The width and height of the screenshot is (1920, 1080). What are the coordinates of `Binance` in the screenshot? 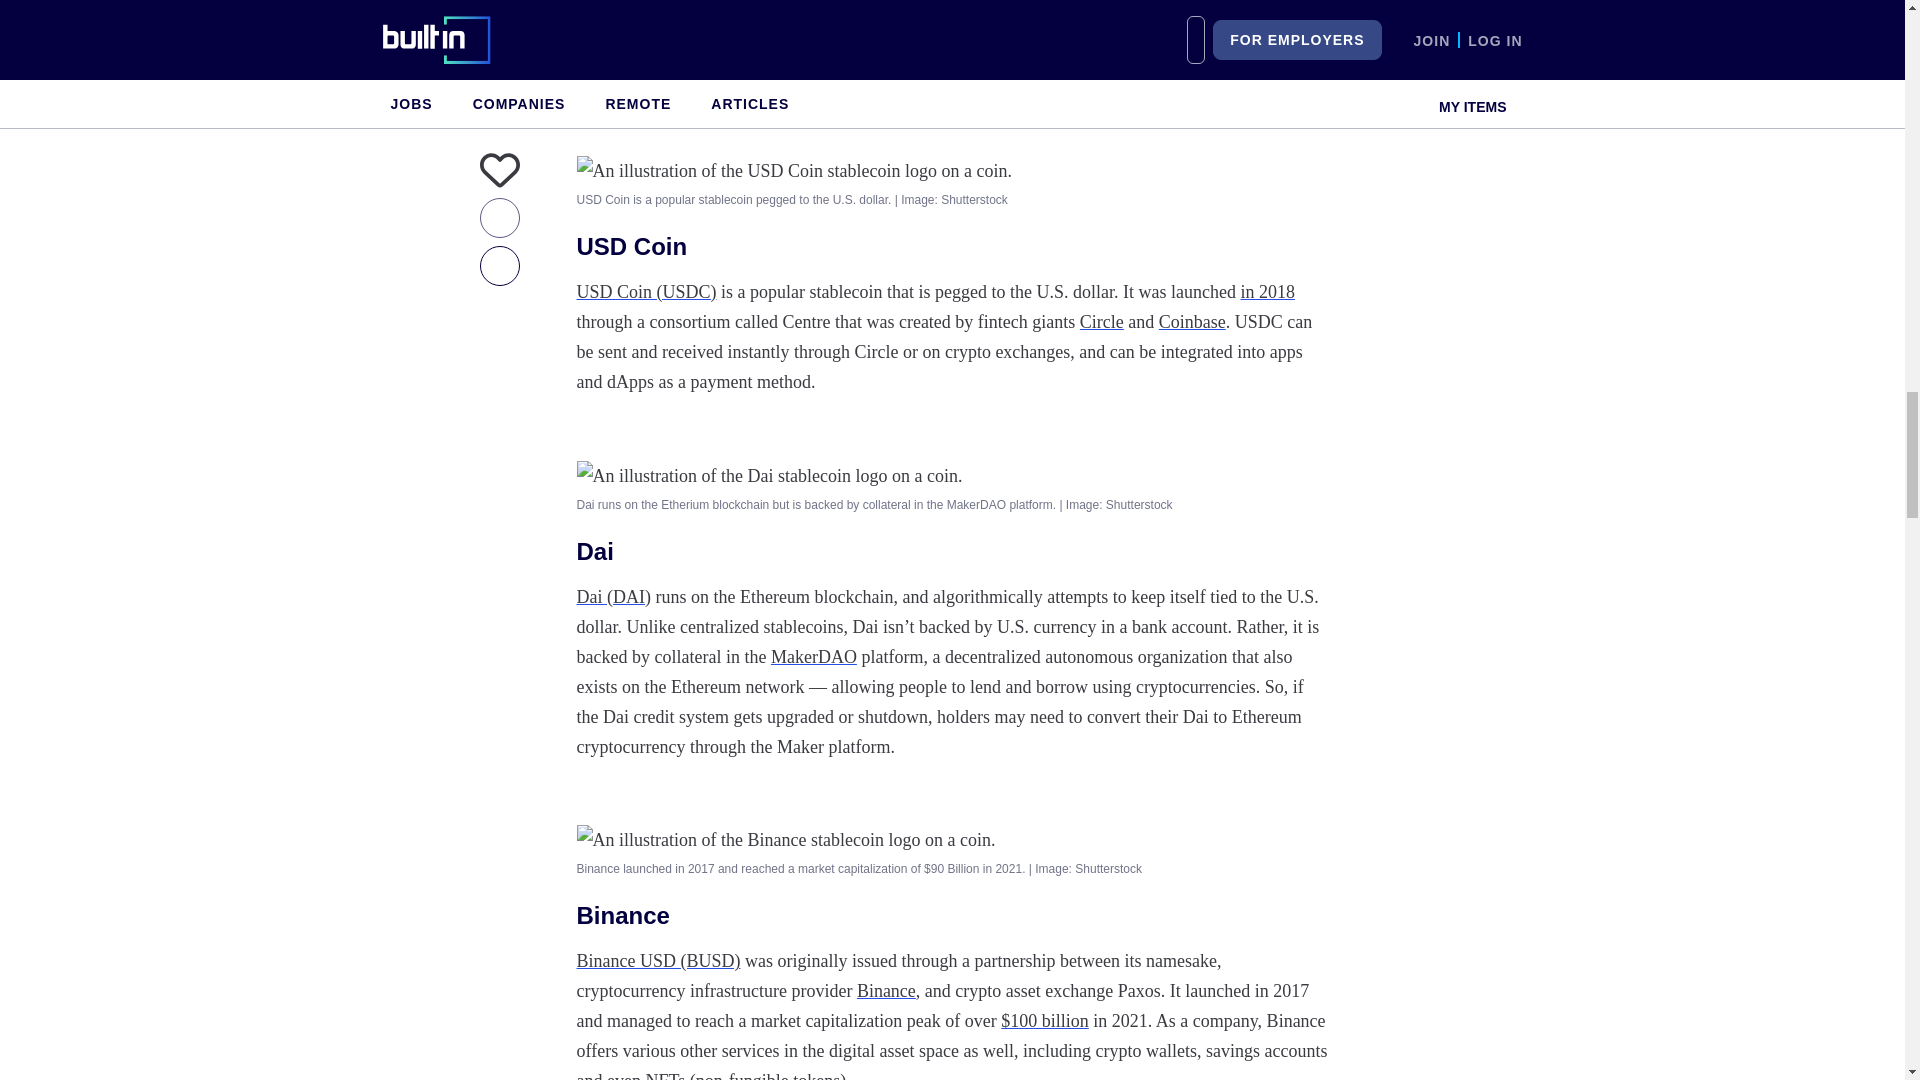 It's located at (886, 990).